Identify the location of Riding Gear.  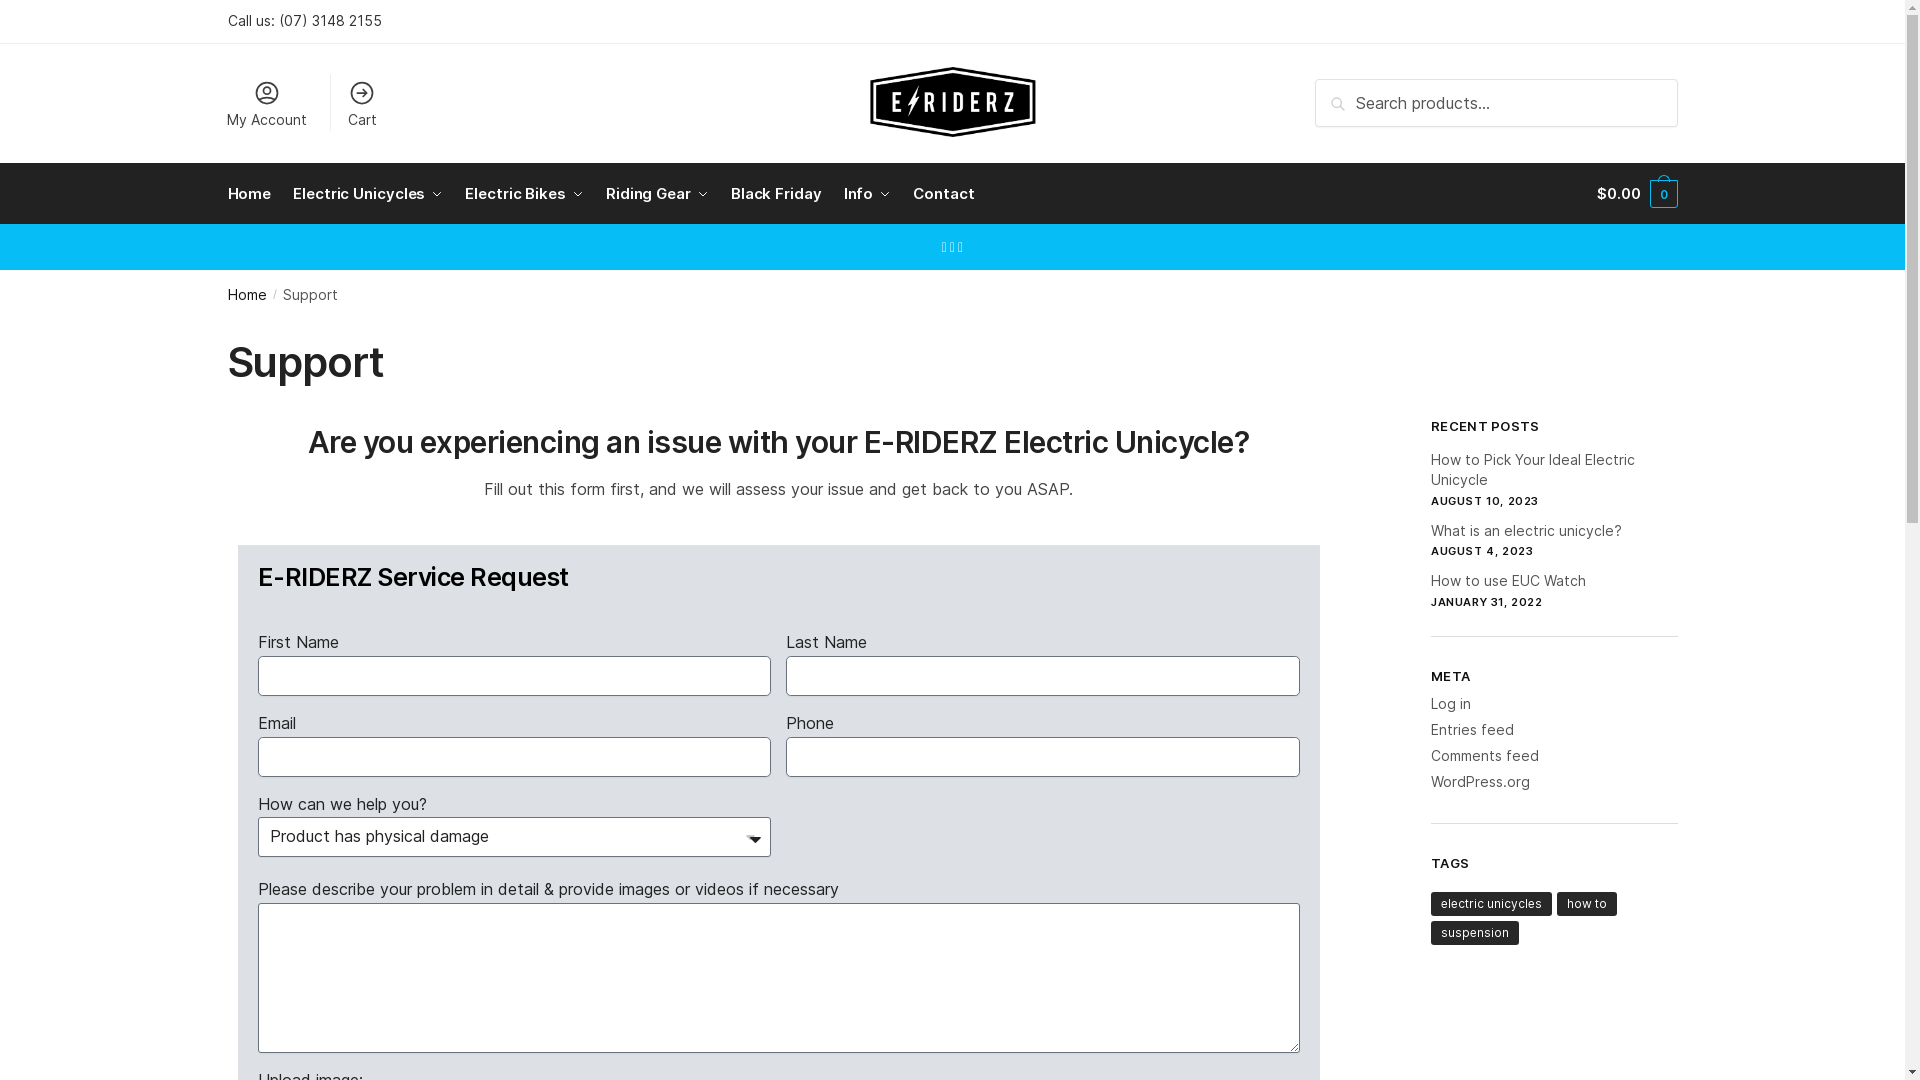
(658, 194).